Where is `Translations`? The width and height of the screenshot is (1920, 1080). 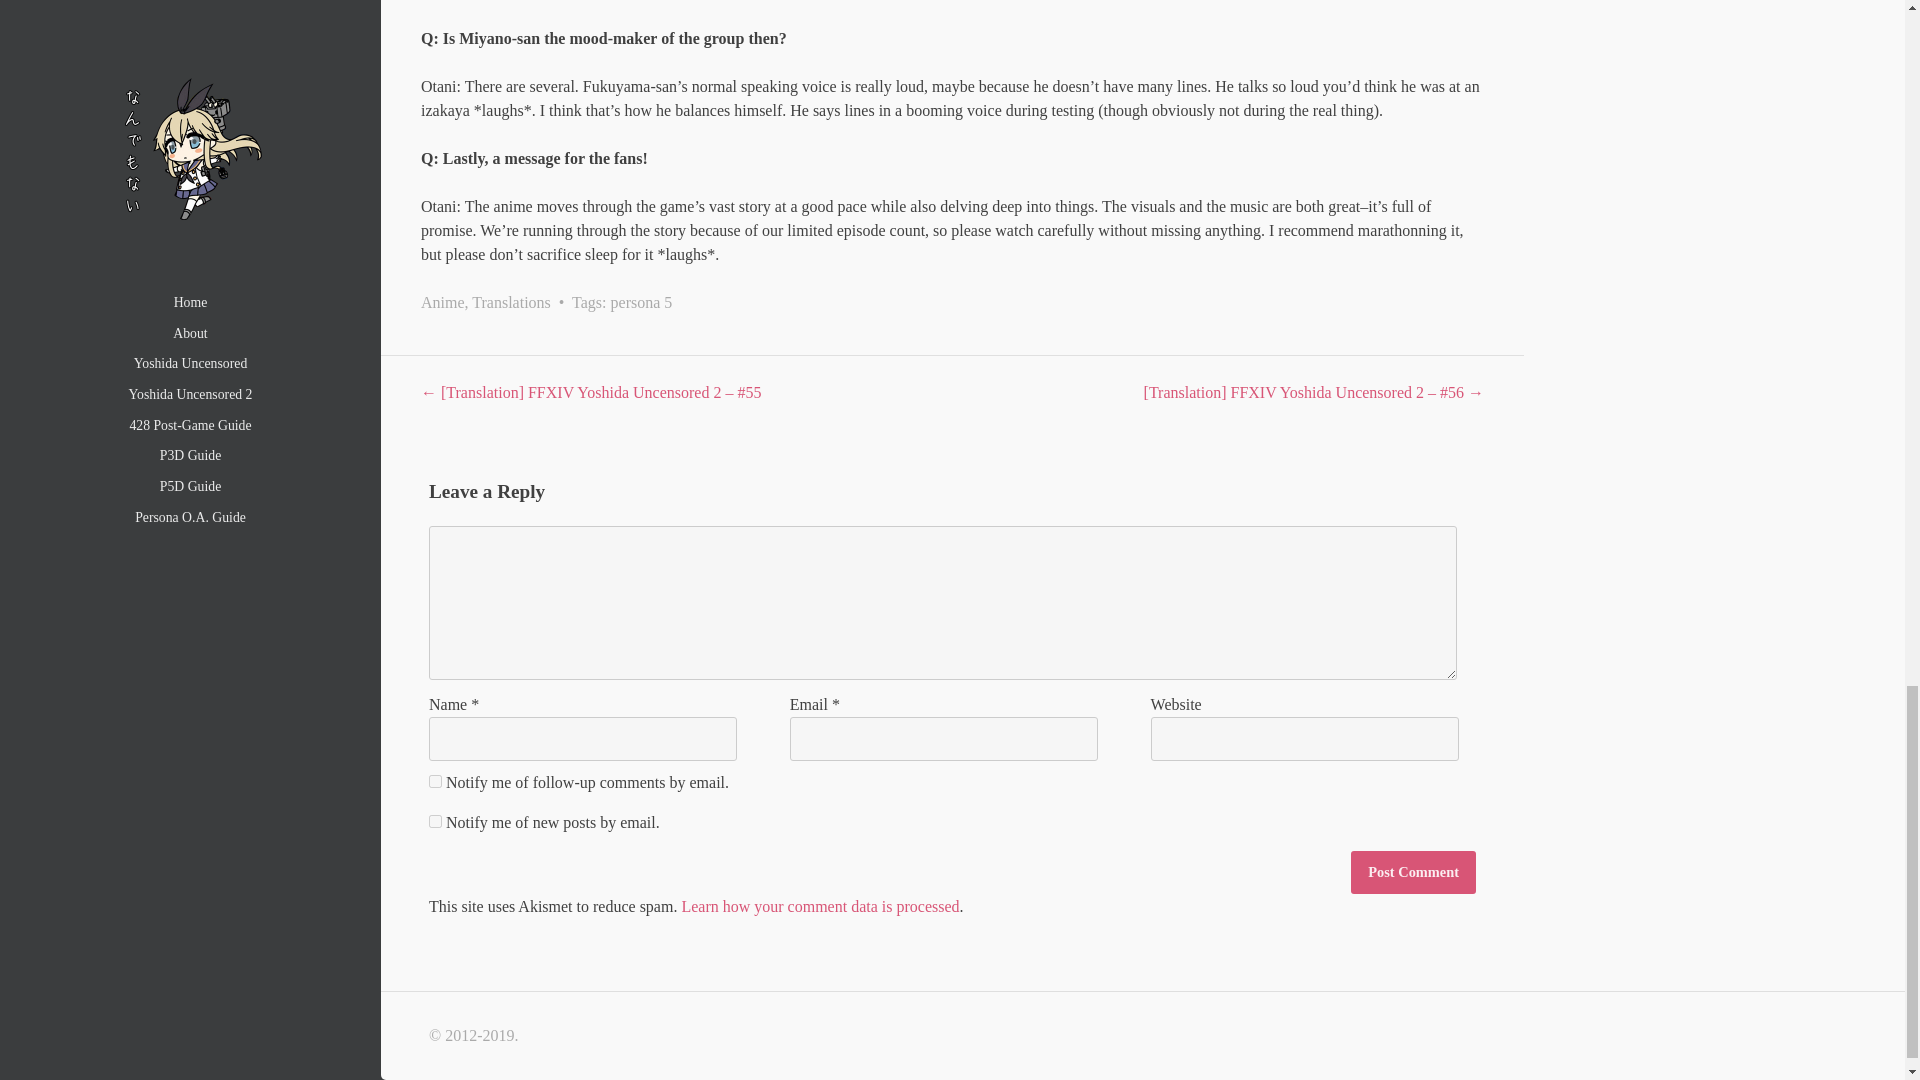
Translations is located at coordinates (512, 302).